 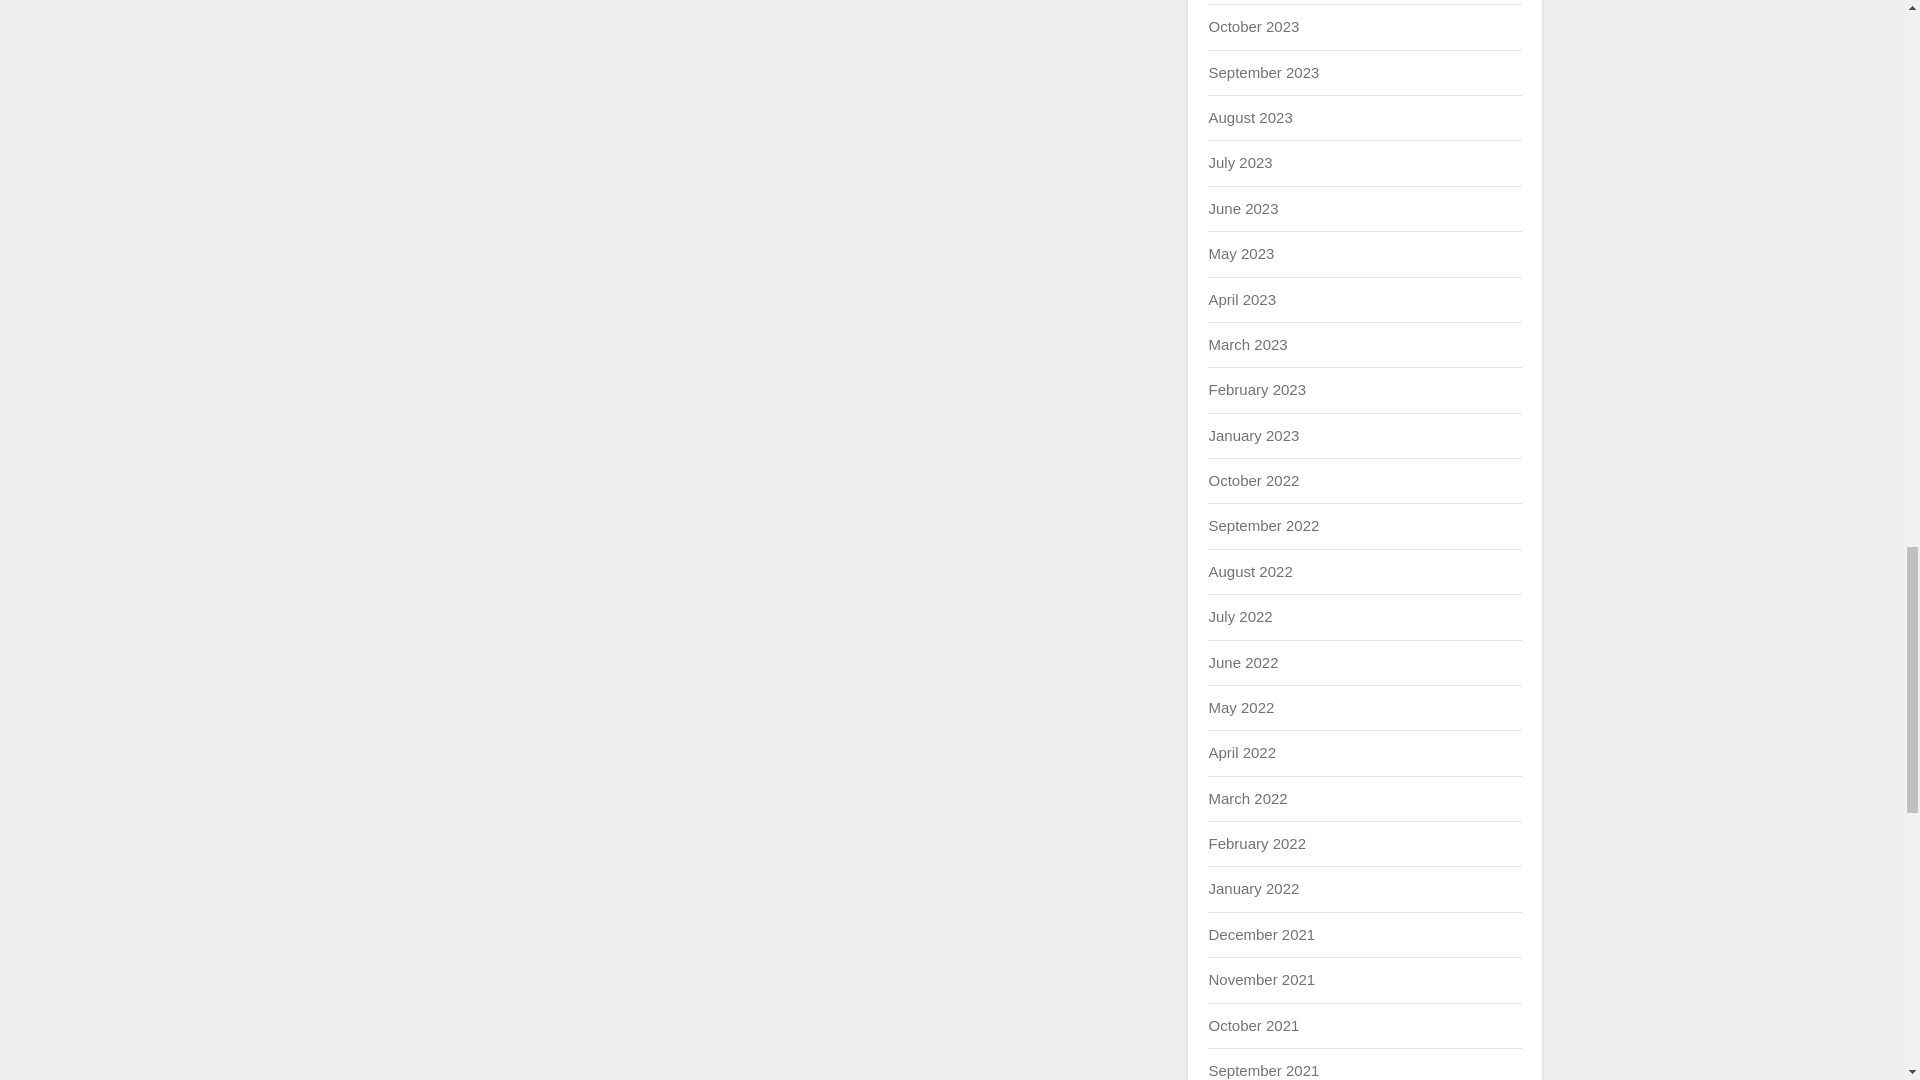 What do you see at coordinates (1242, 208) in the screenshot?
I see `June 2023` at bounding box center [1242, 208].